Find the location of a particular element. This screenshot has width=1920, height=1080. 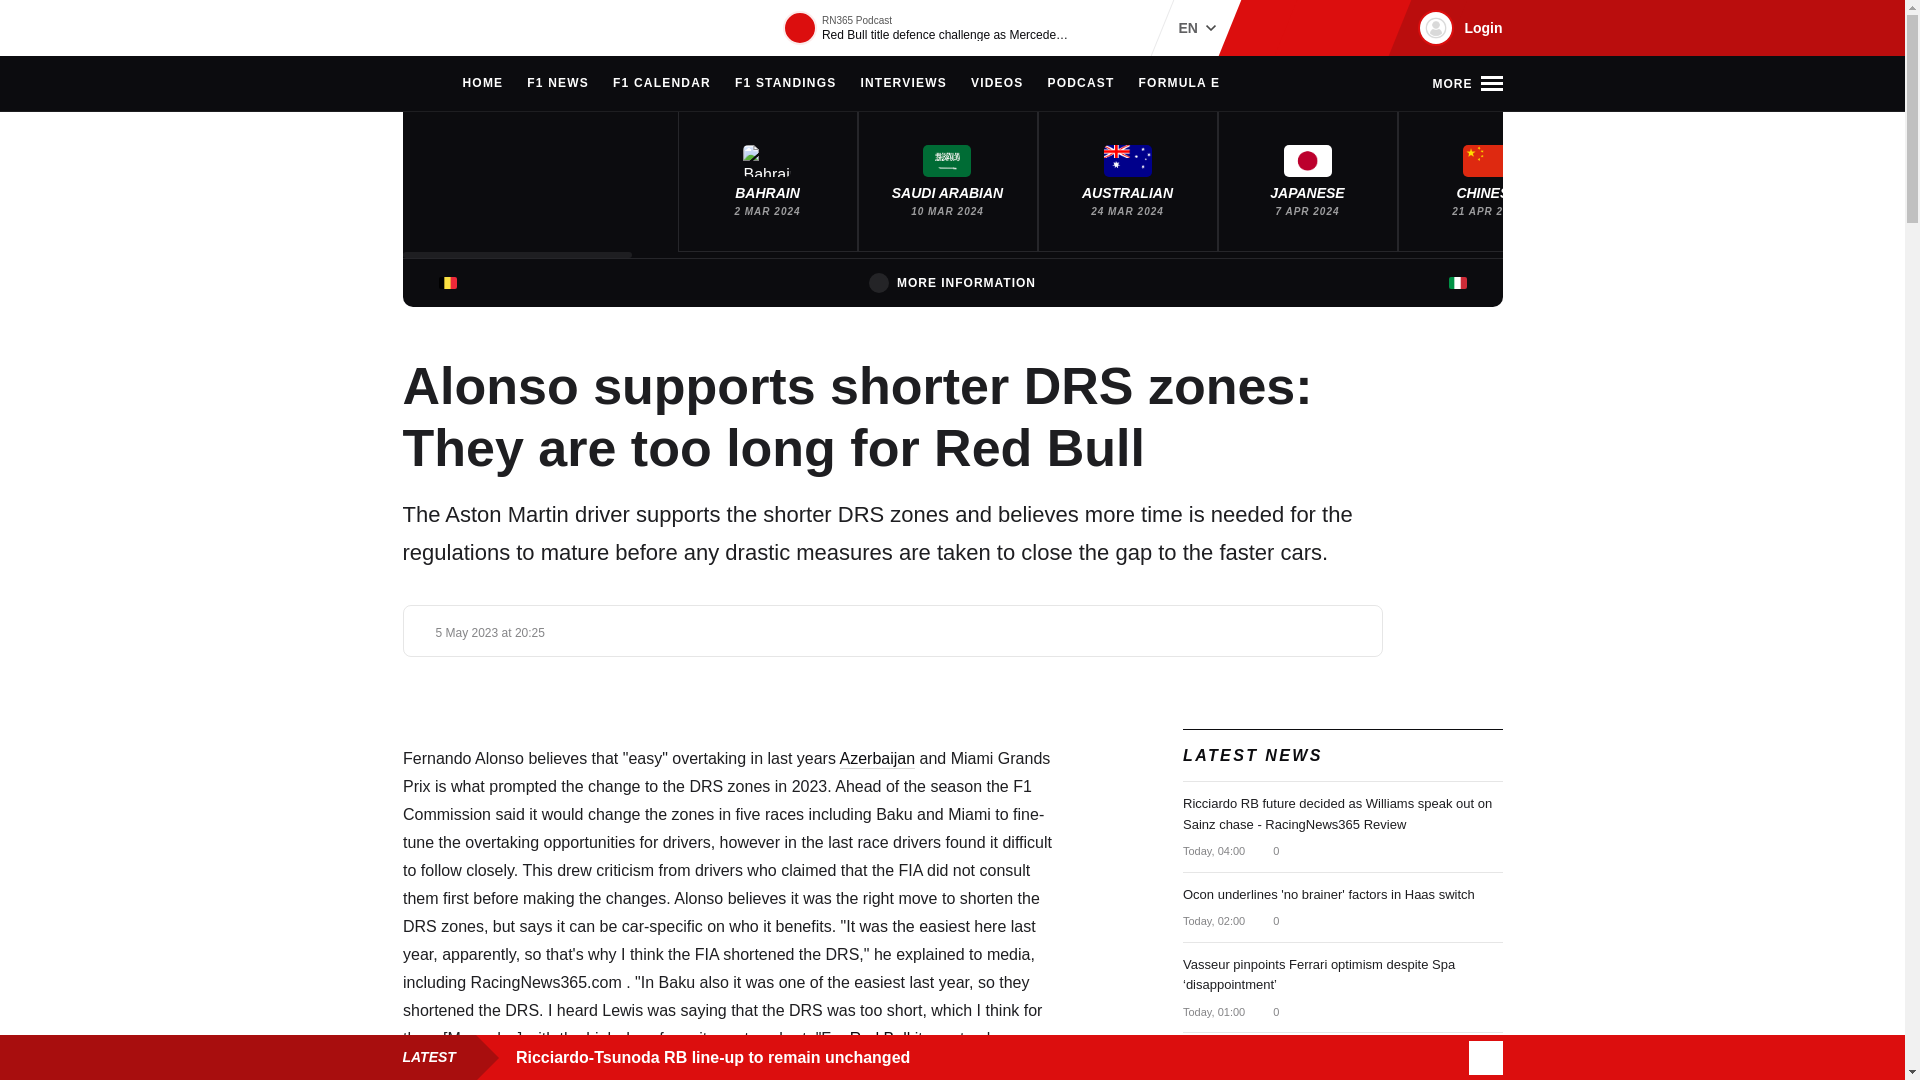

RacingNews365 homepage is located at coordinates (412, 84).